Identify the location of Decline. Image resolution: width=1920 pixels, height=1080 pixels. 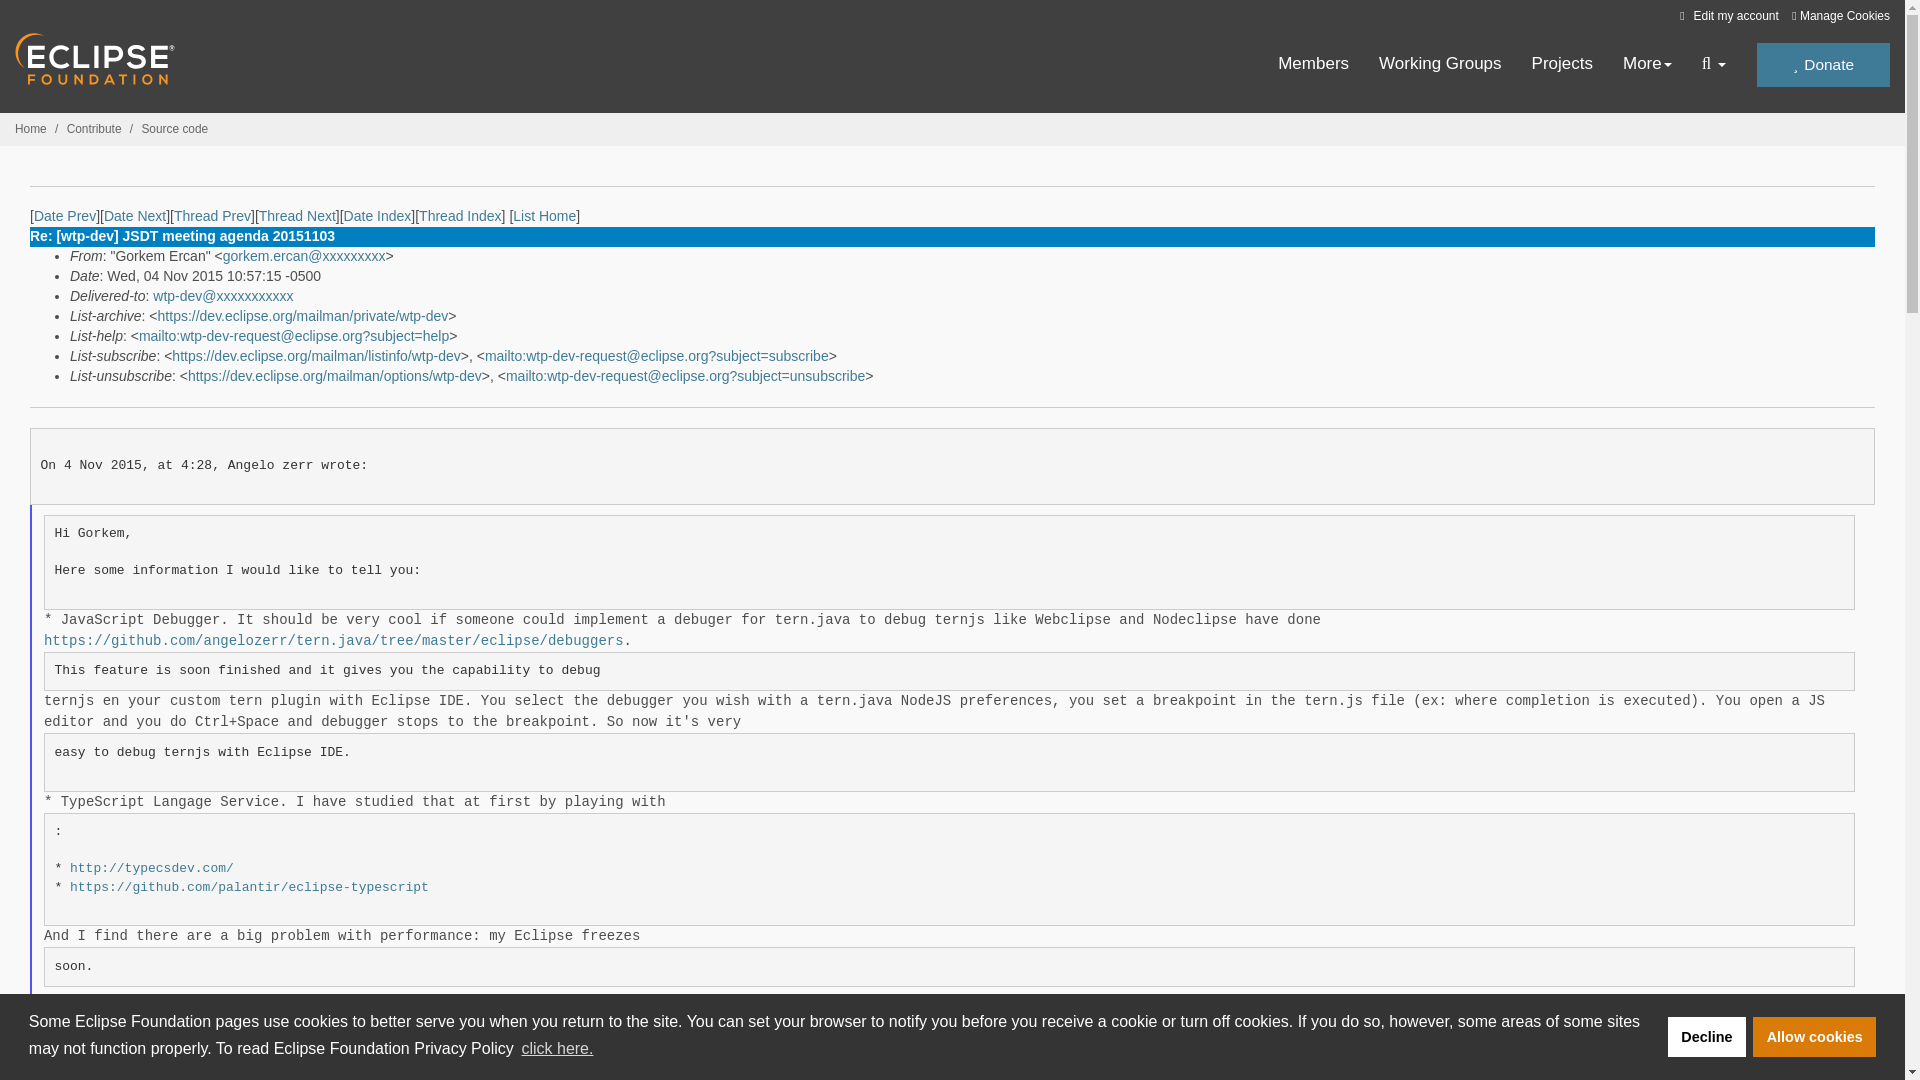
(1706, 1037).